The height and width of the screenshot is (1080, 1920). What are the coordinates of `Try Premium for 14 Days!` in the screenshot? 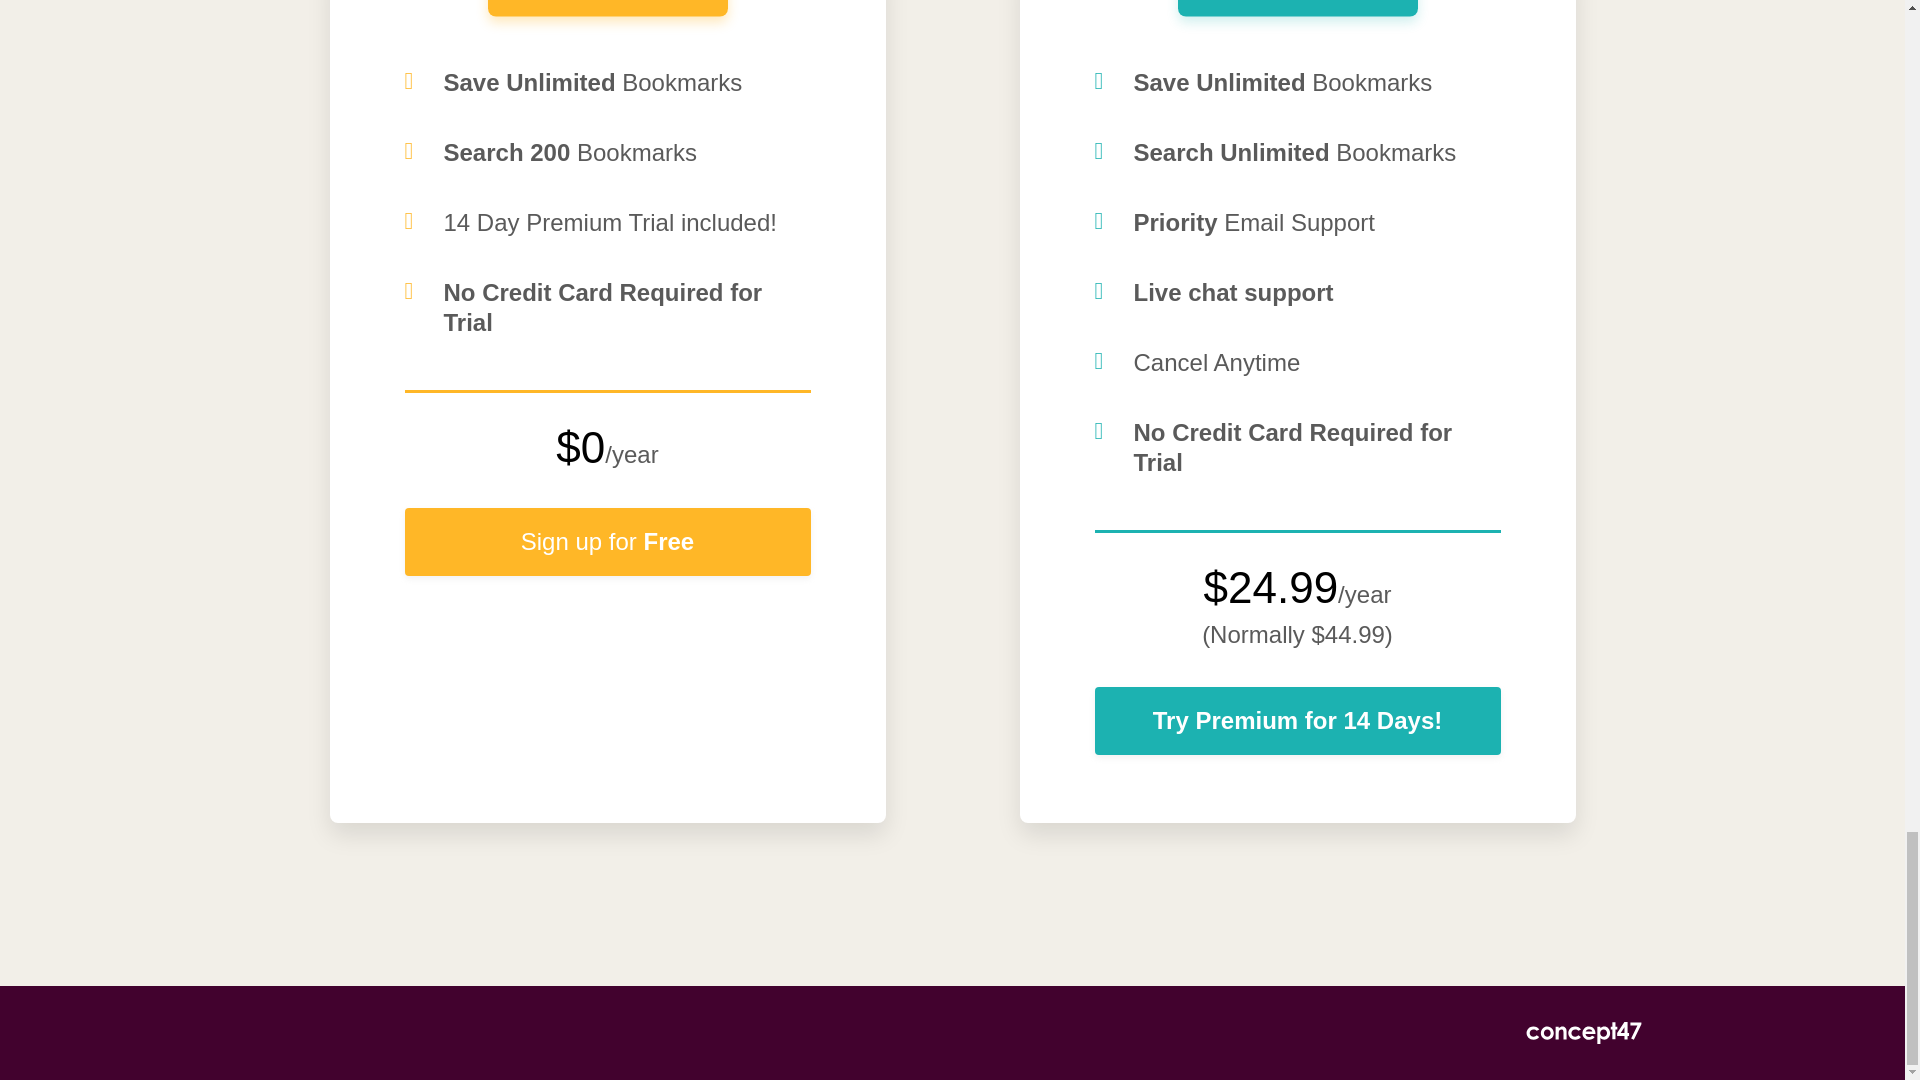 It's located at (1296, 720).